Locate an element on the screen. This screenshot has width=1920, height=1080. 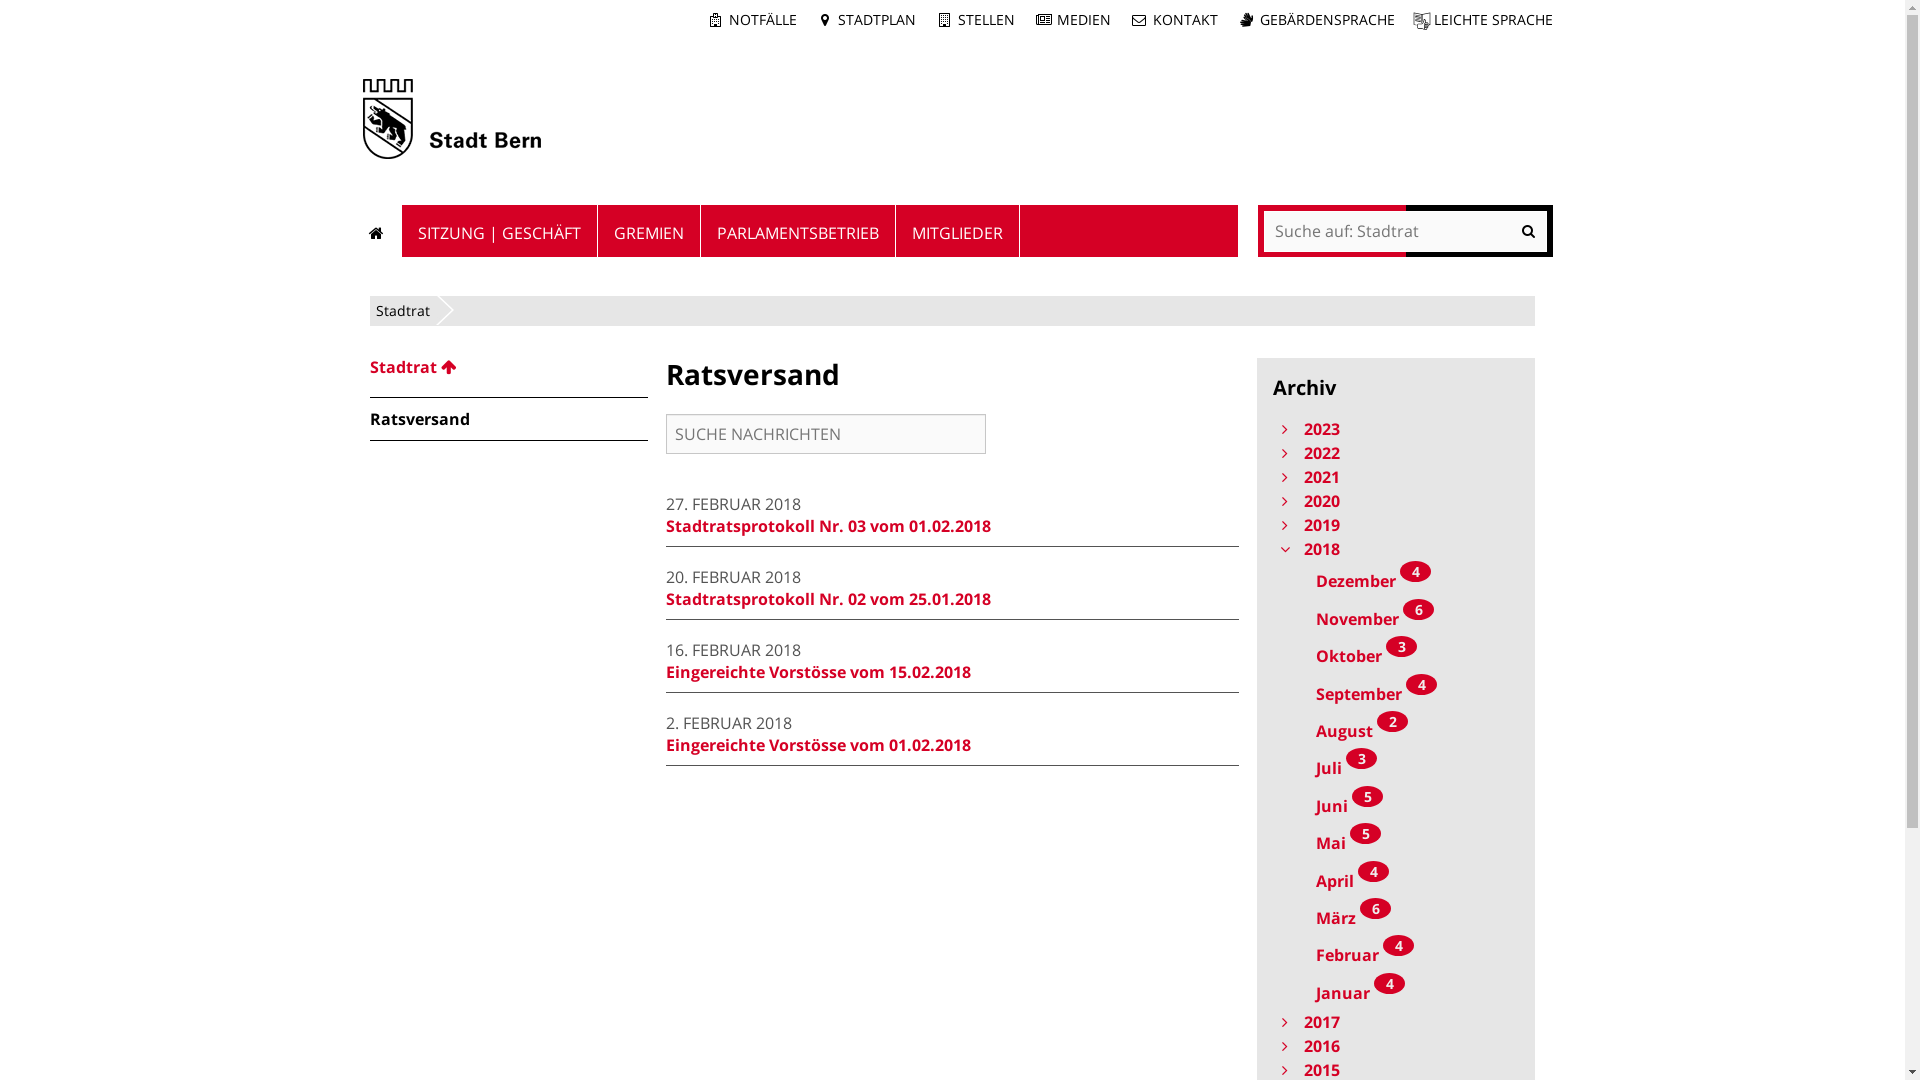
2019 is located at coordinates (1396, 525).